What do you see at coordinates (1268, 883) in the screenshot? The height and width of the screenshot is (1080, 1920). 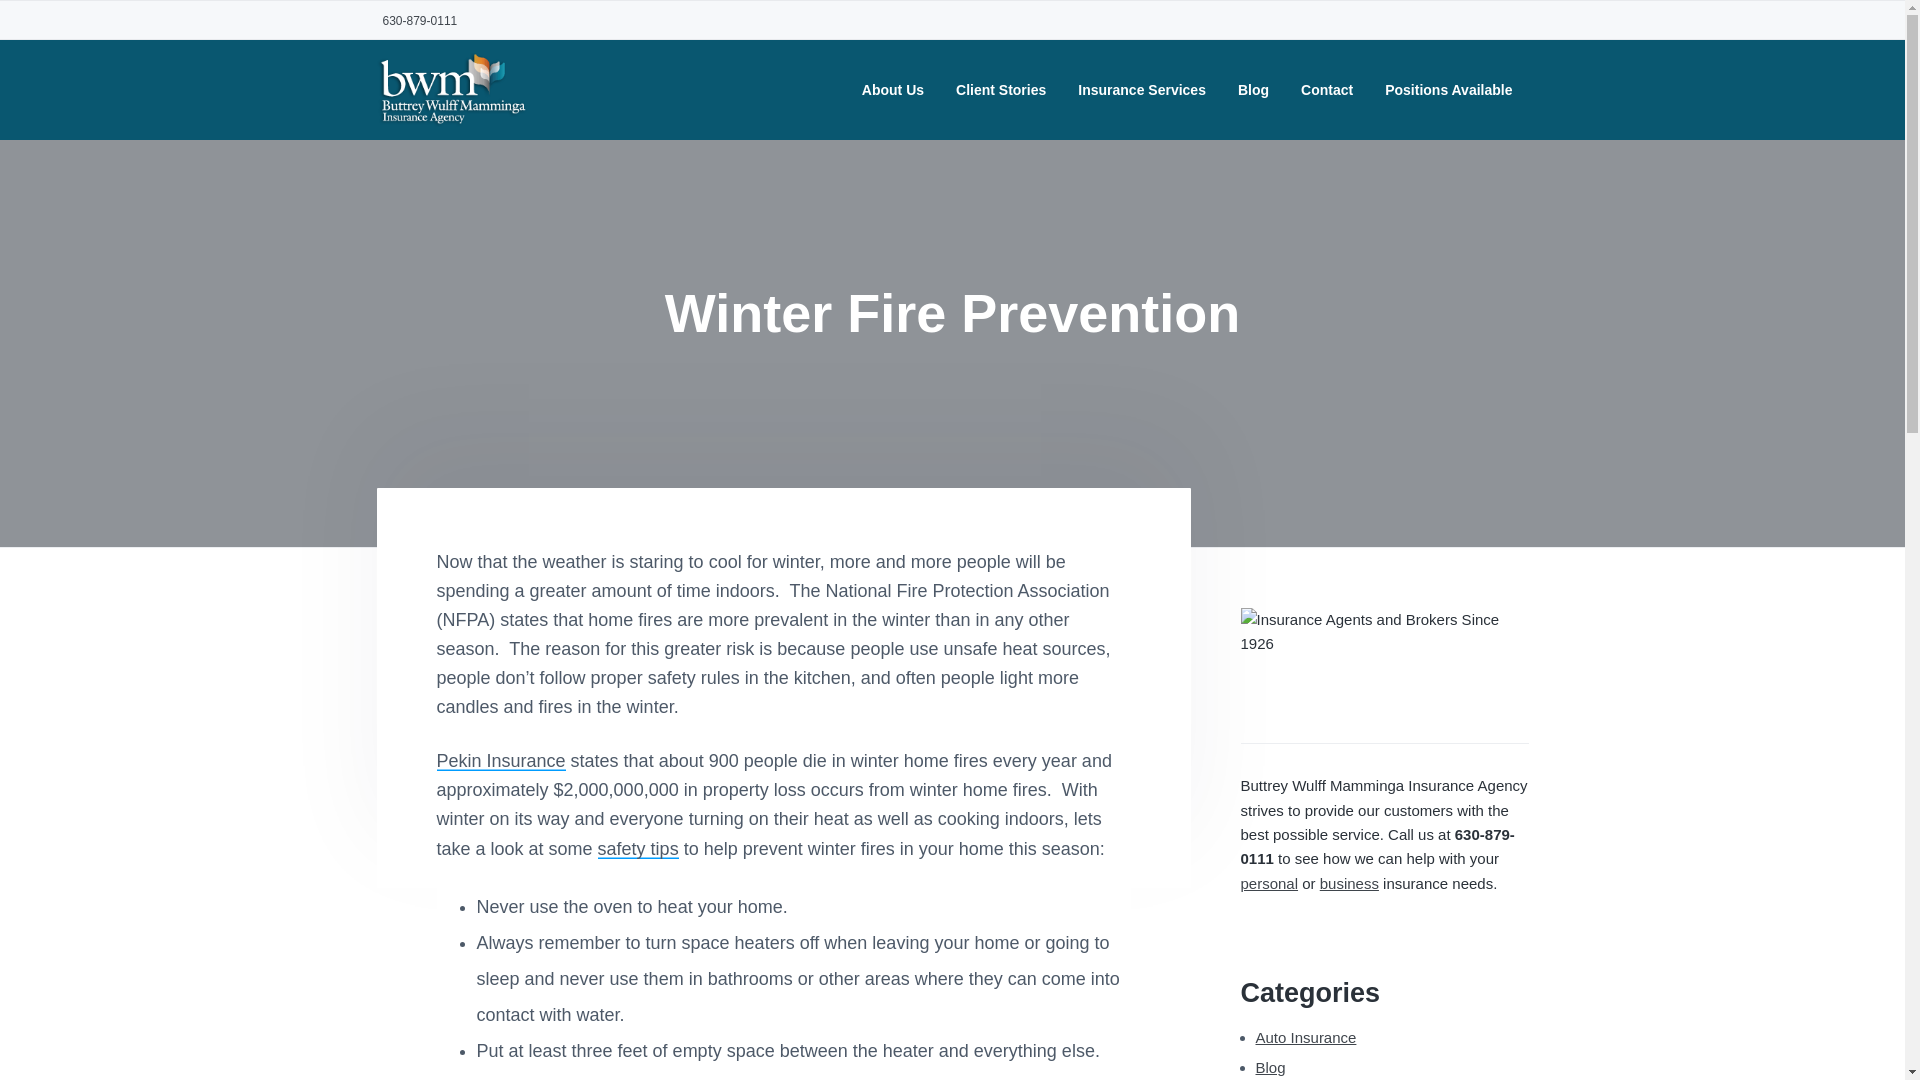 I see `personal` at bounding box center [1268, 883].